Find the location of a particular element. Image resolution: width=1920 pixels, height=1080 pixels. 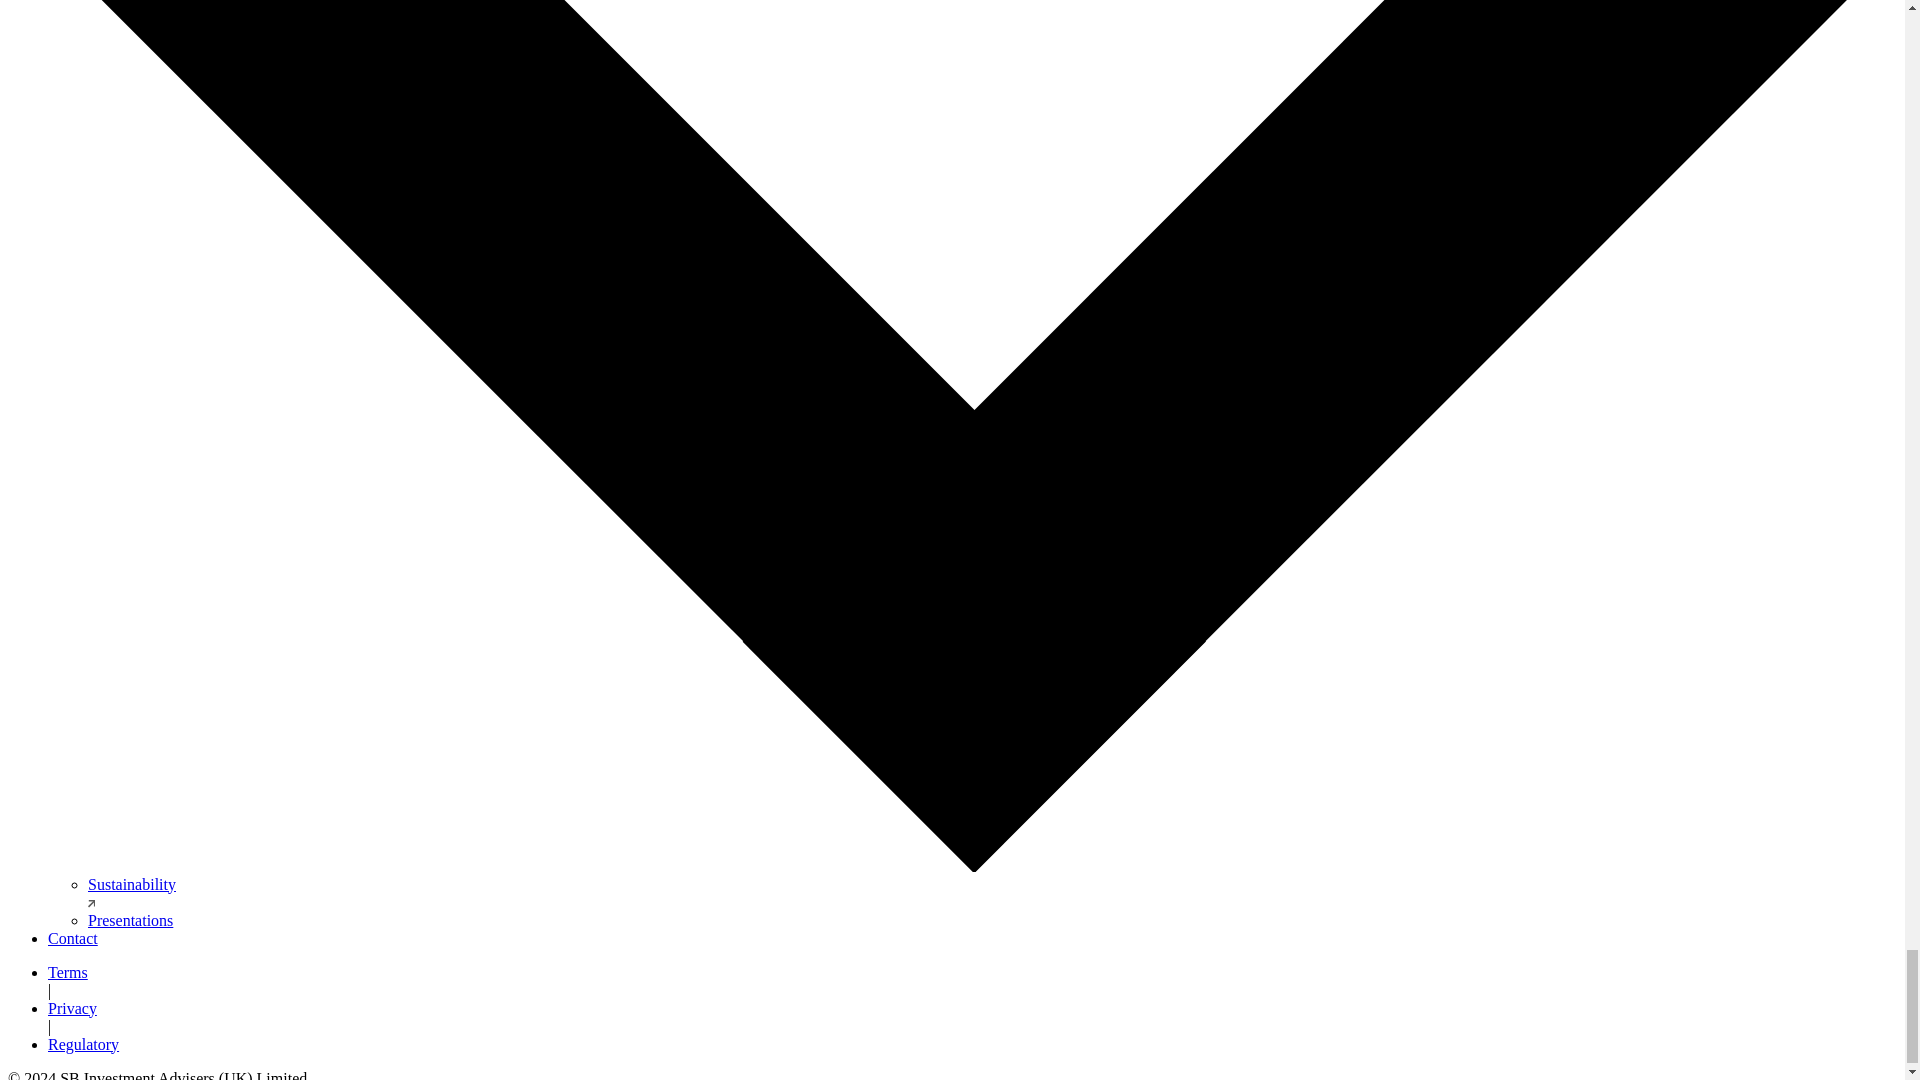

Presentations is located at coordinates (130, 920).